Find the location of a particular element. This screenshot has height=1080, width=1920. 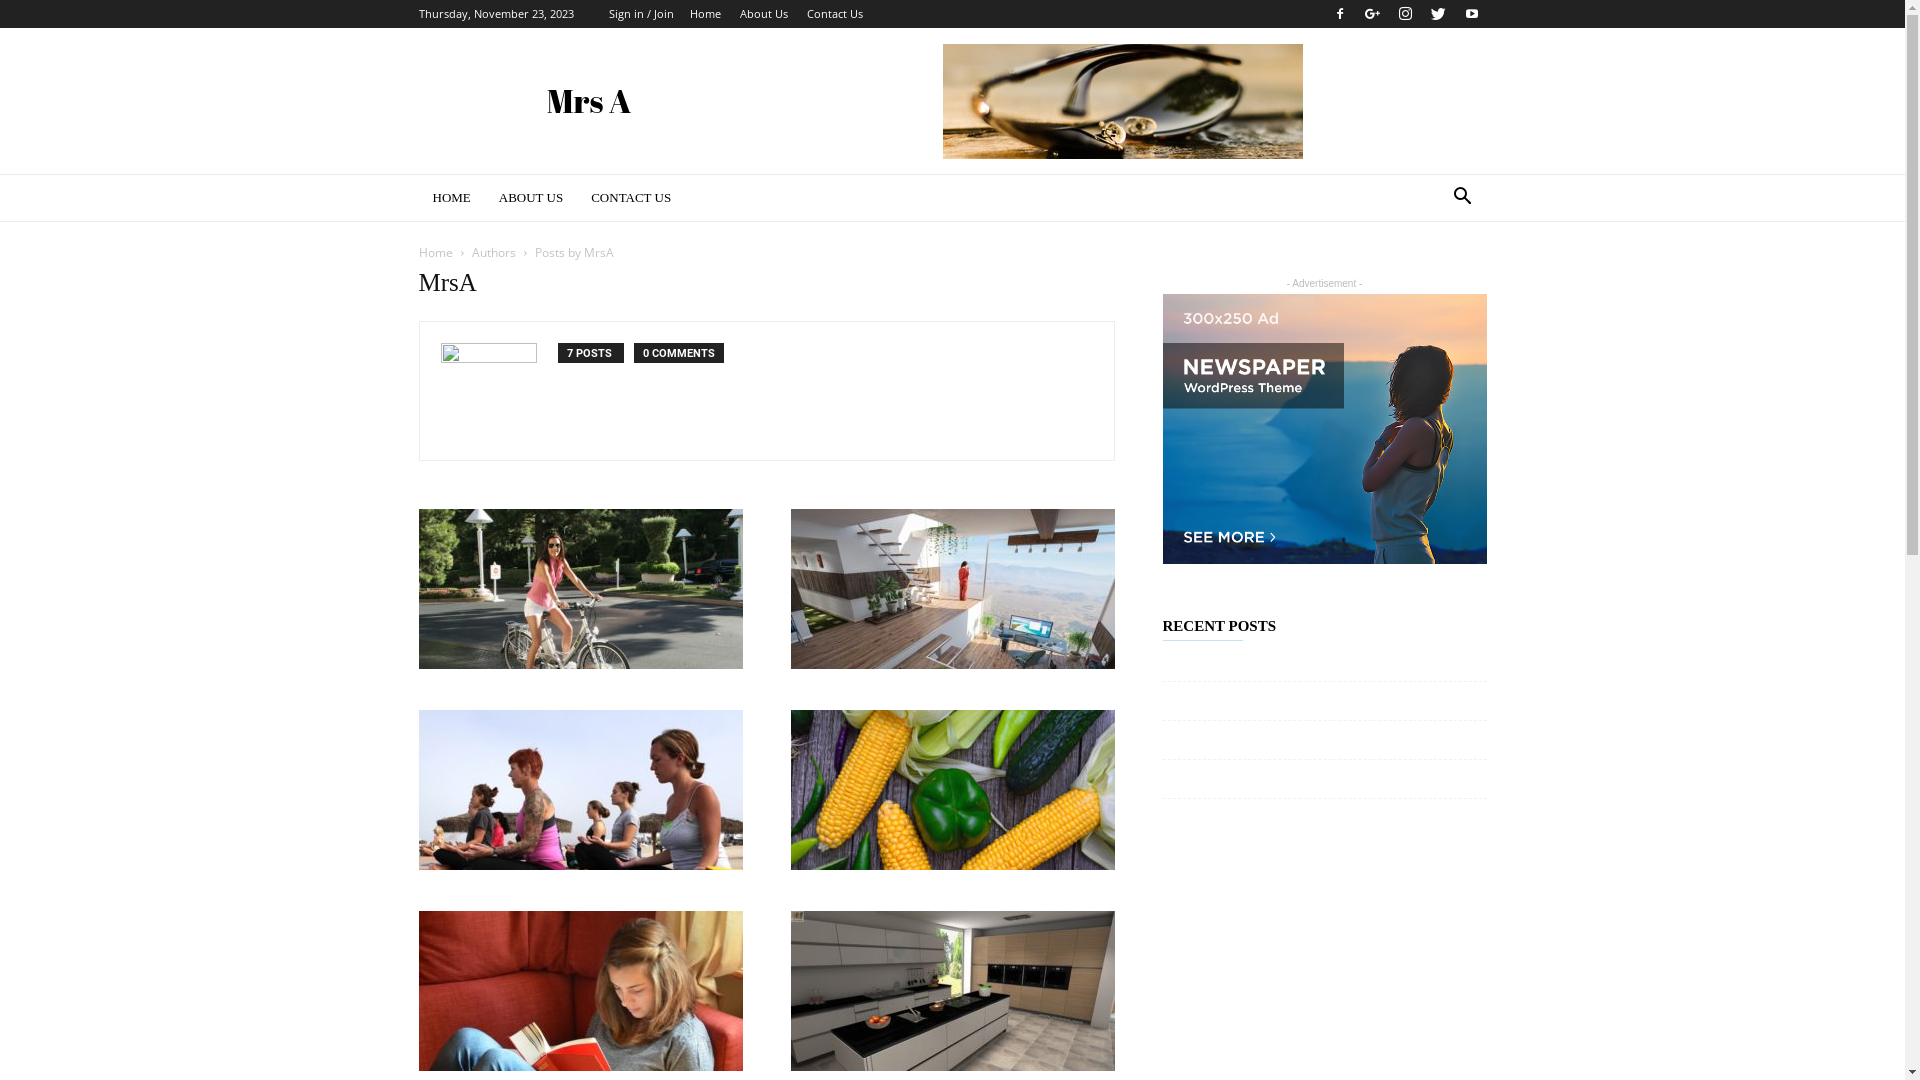

Sign in / Join is located at coordinates (640, 14).